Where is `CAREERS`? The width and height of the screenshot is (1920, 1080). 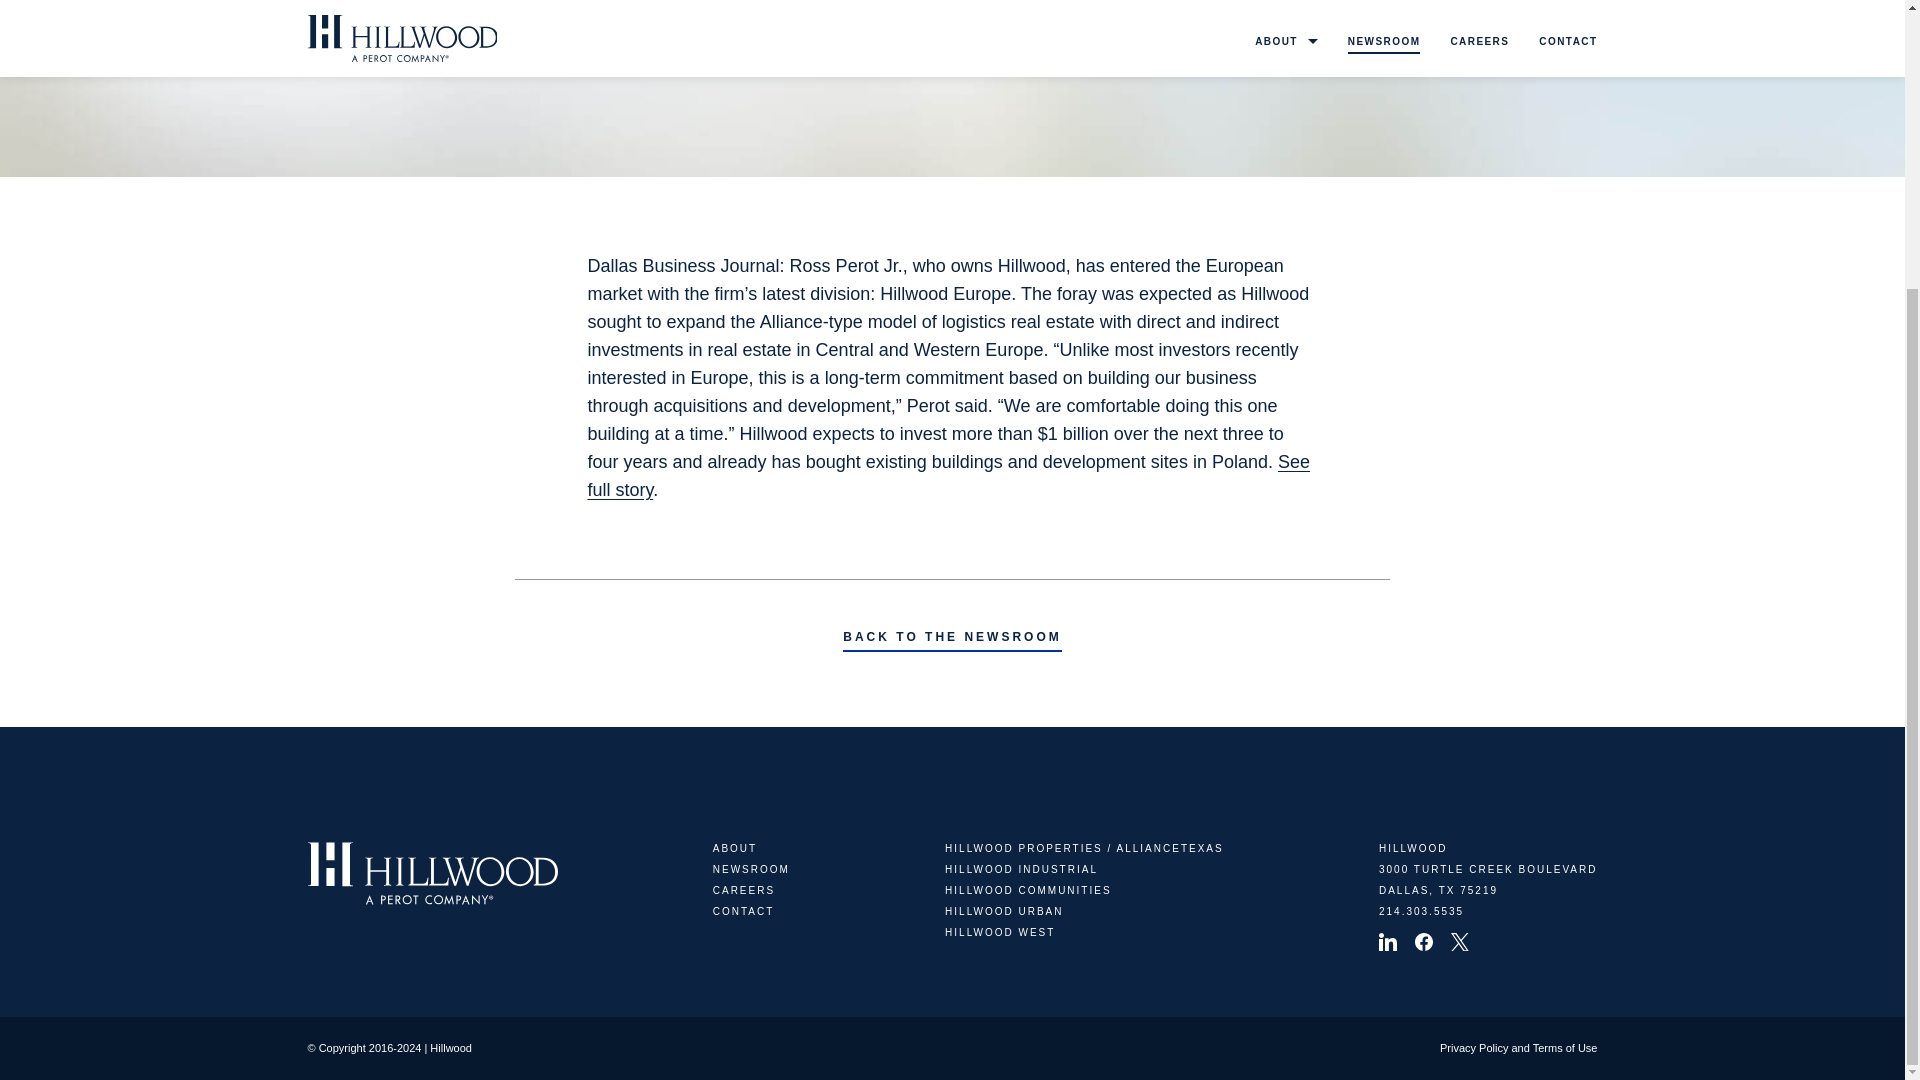 CAREERS is located at coordinates (744, 890).